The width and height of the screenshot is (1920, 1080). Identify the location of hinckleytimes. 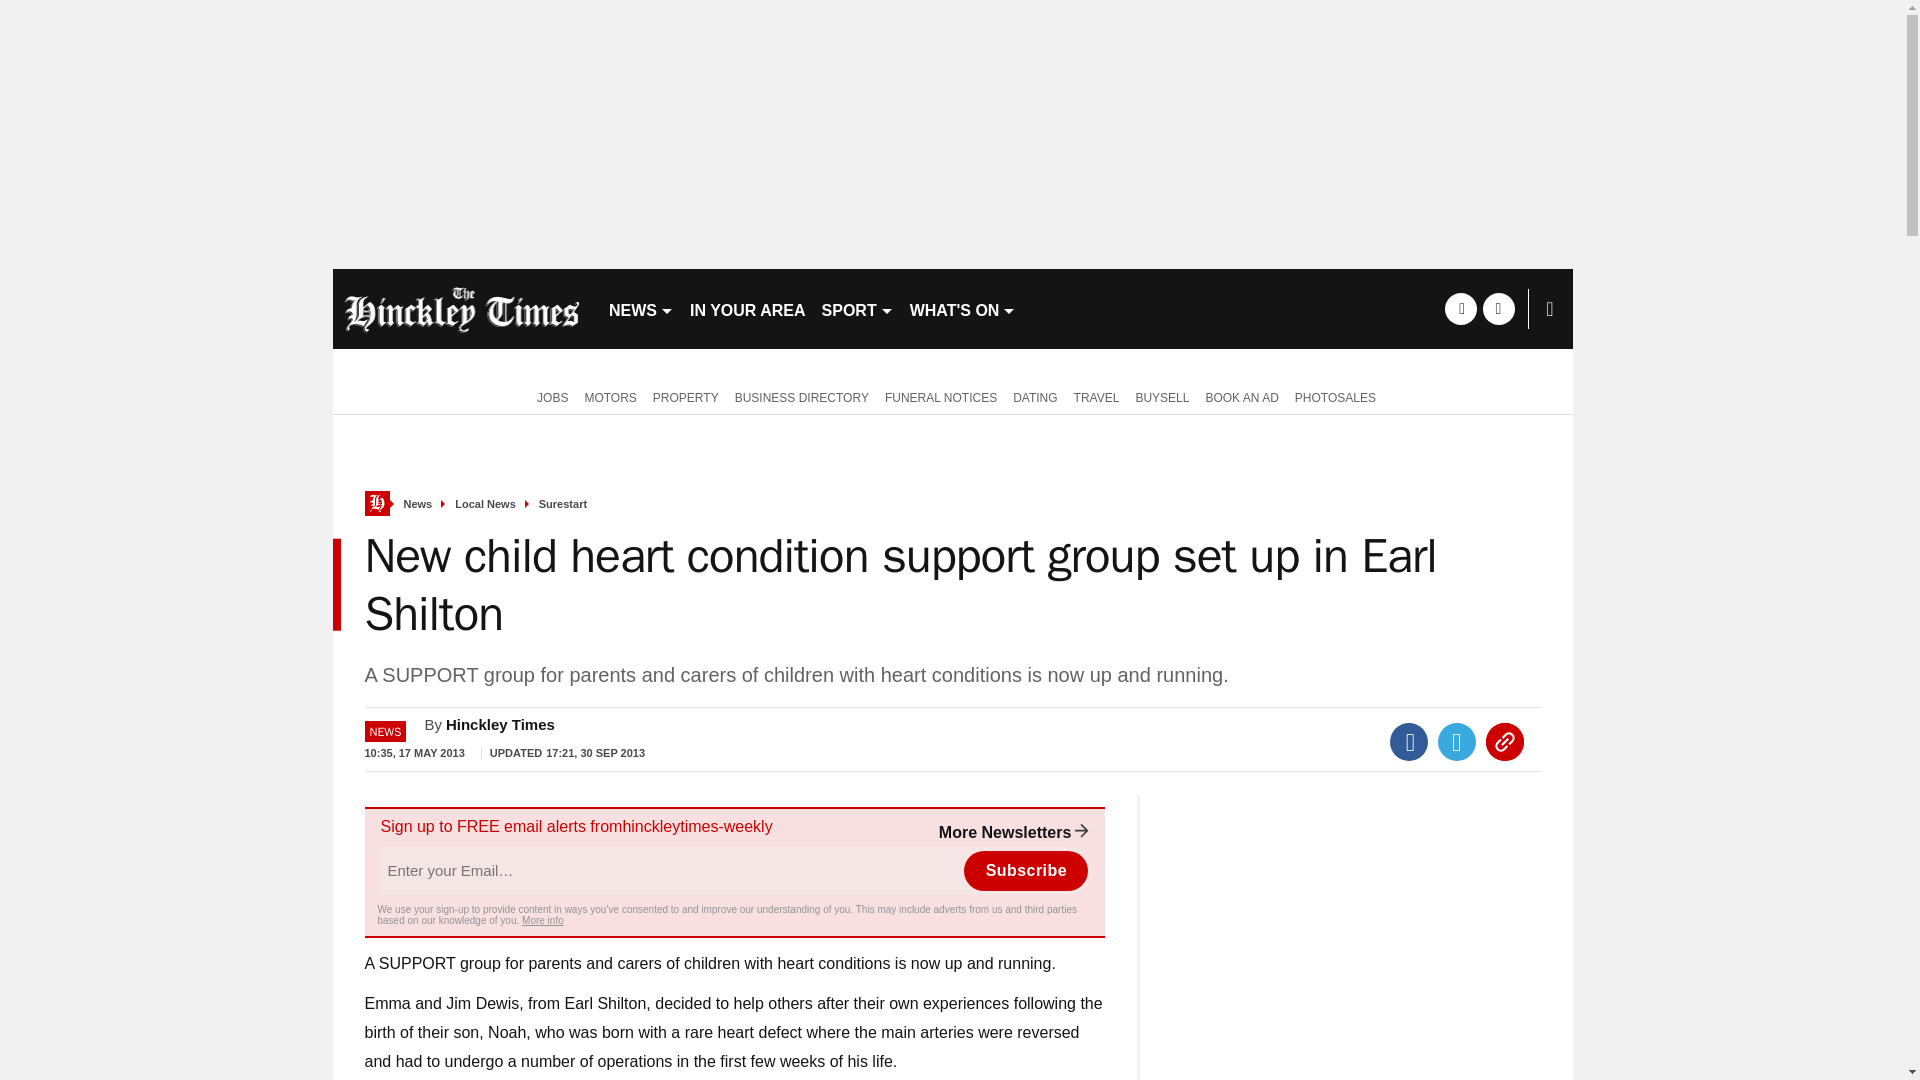
(462, 308).